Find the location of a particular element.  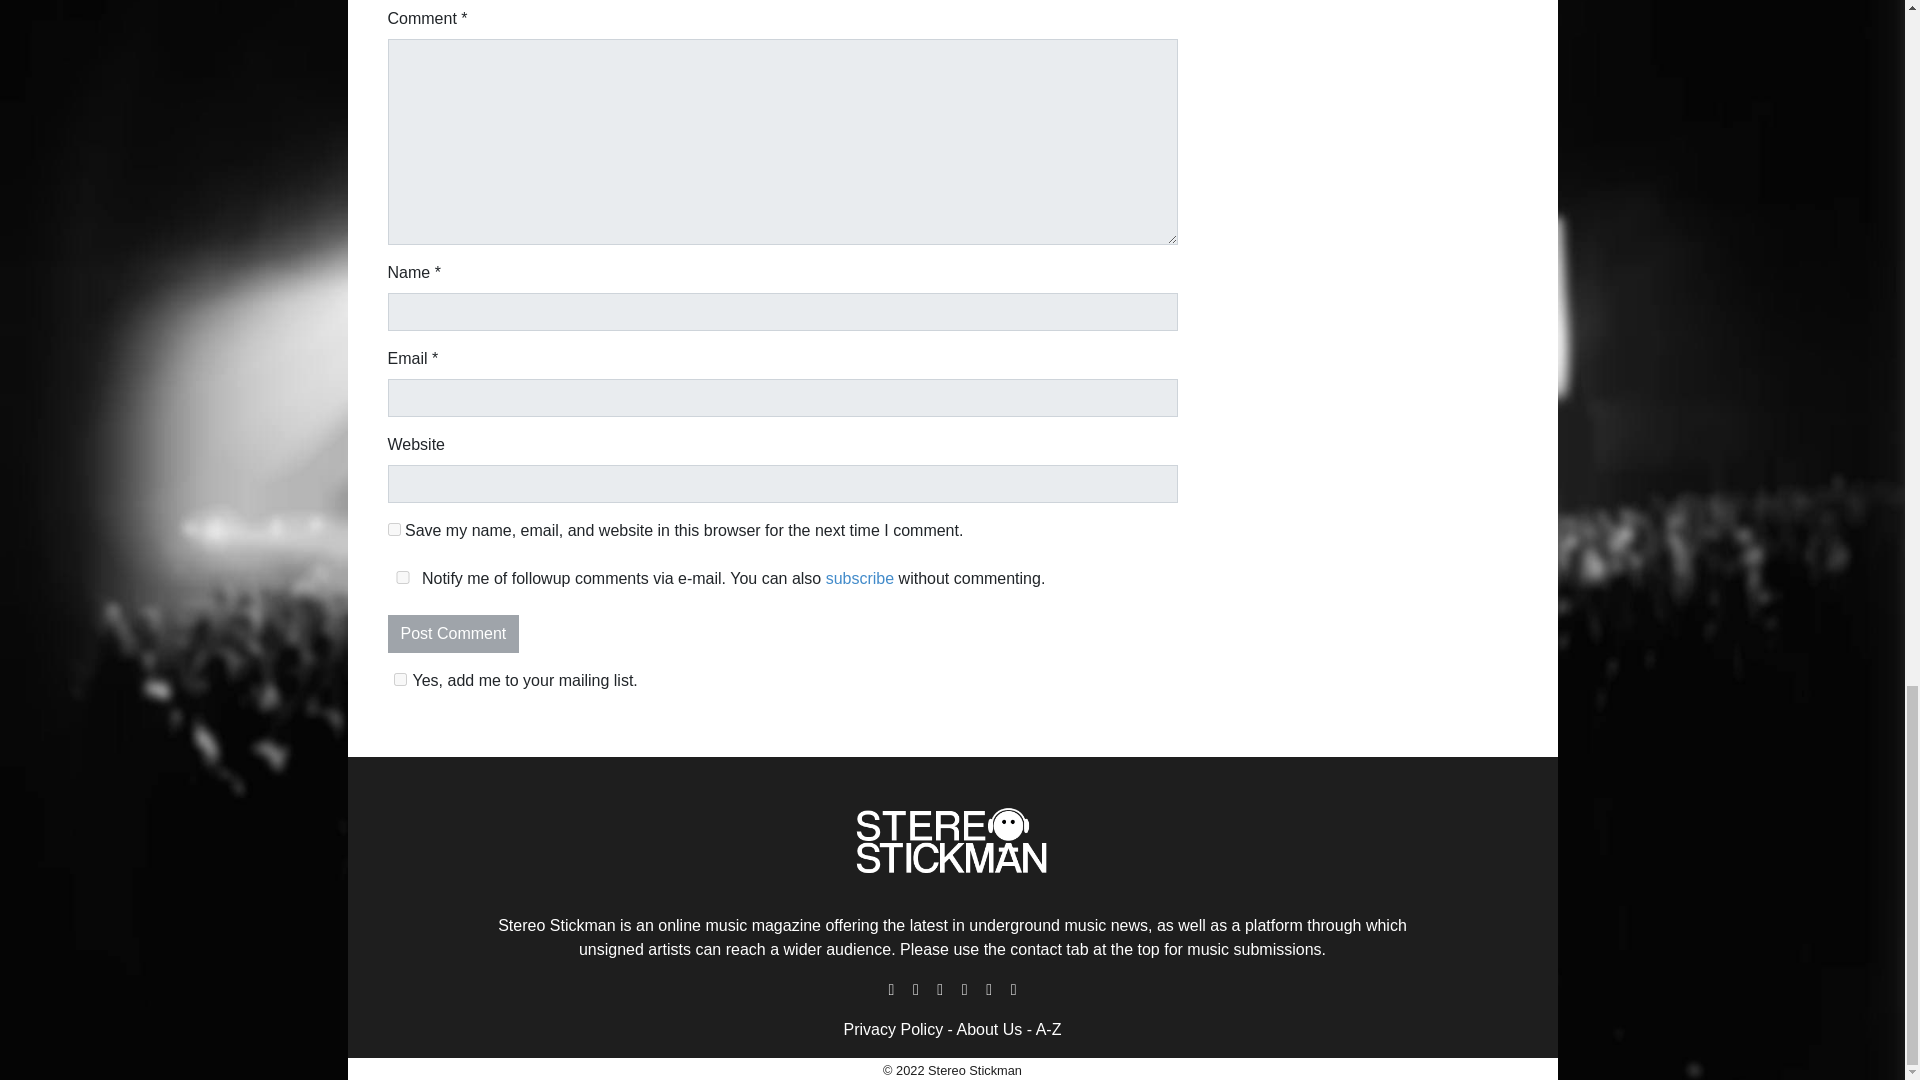

subscribe is located at coordinates (860, 578).